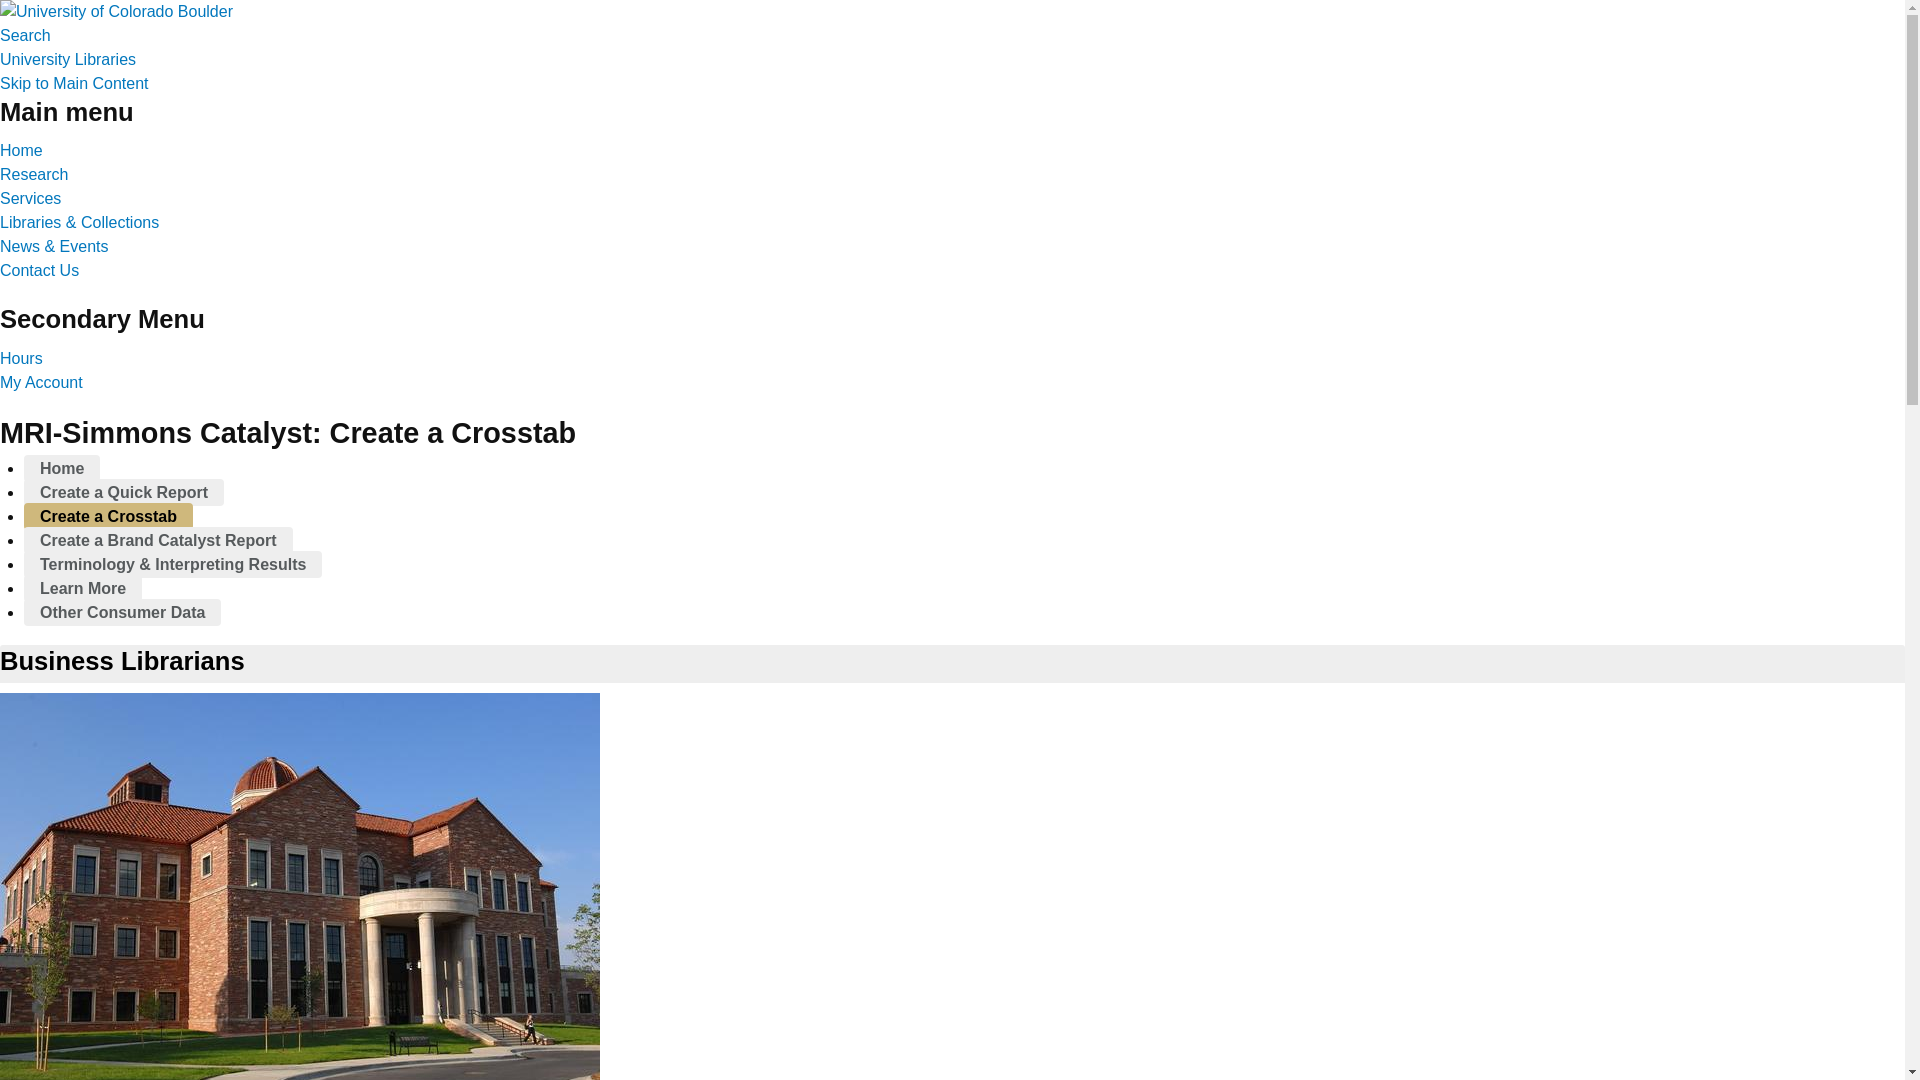  I want to click on Skip to Main Content, so click(74, 82).